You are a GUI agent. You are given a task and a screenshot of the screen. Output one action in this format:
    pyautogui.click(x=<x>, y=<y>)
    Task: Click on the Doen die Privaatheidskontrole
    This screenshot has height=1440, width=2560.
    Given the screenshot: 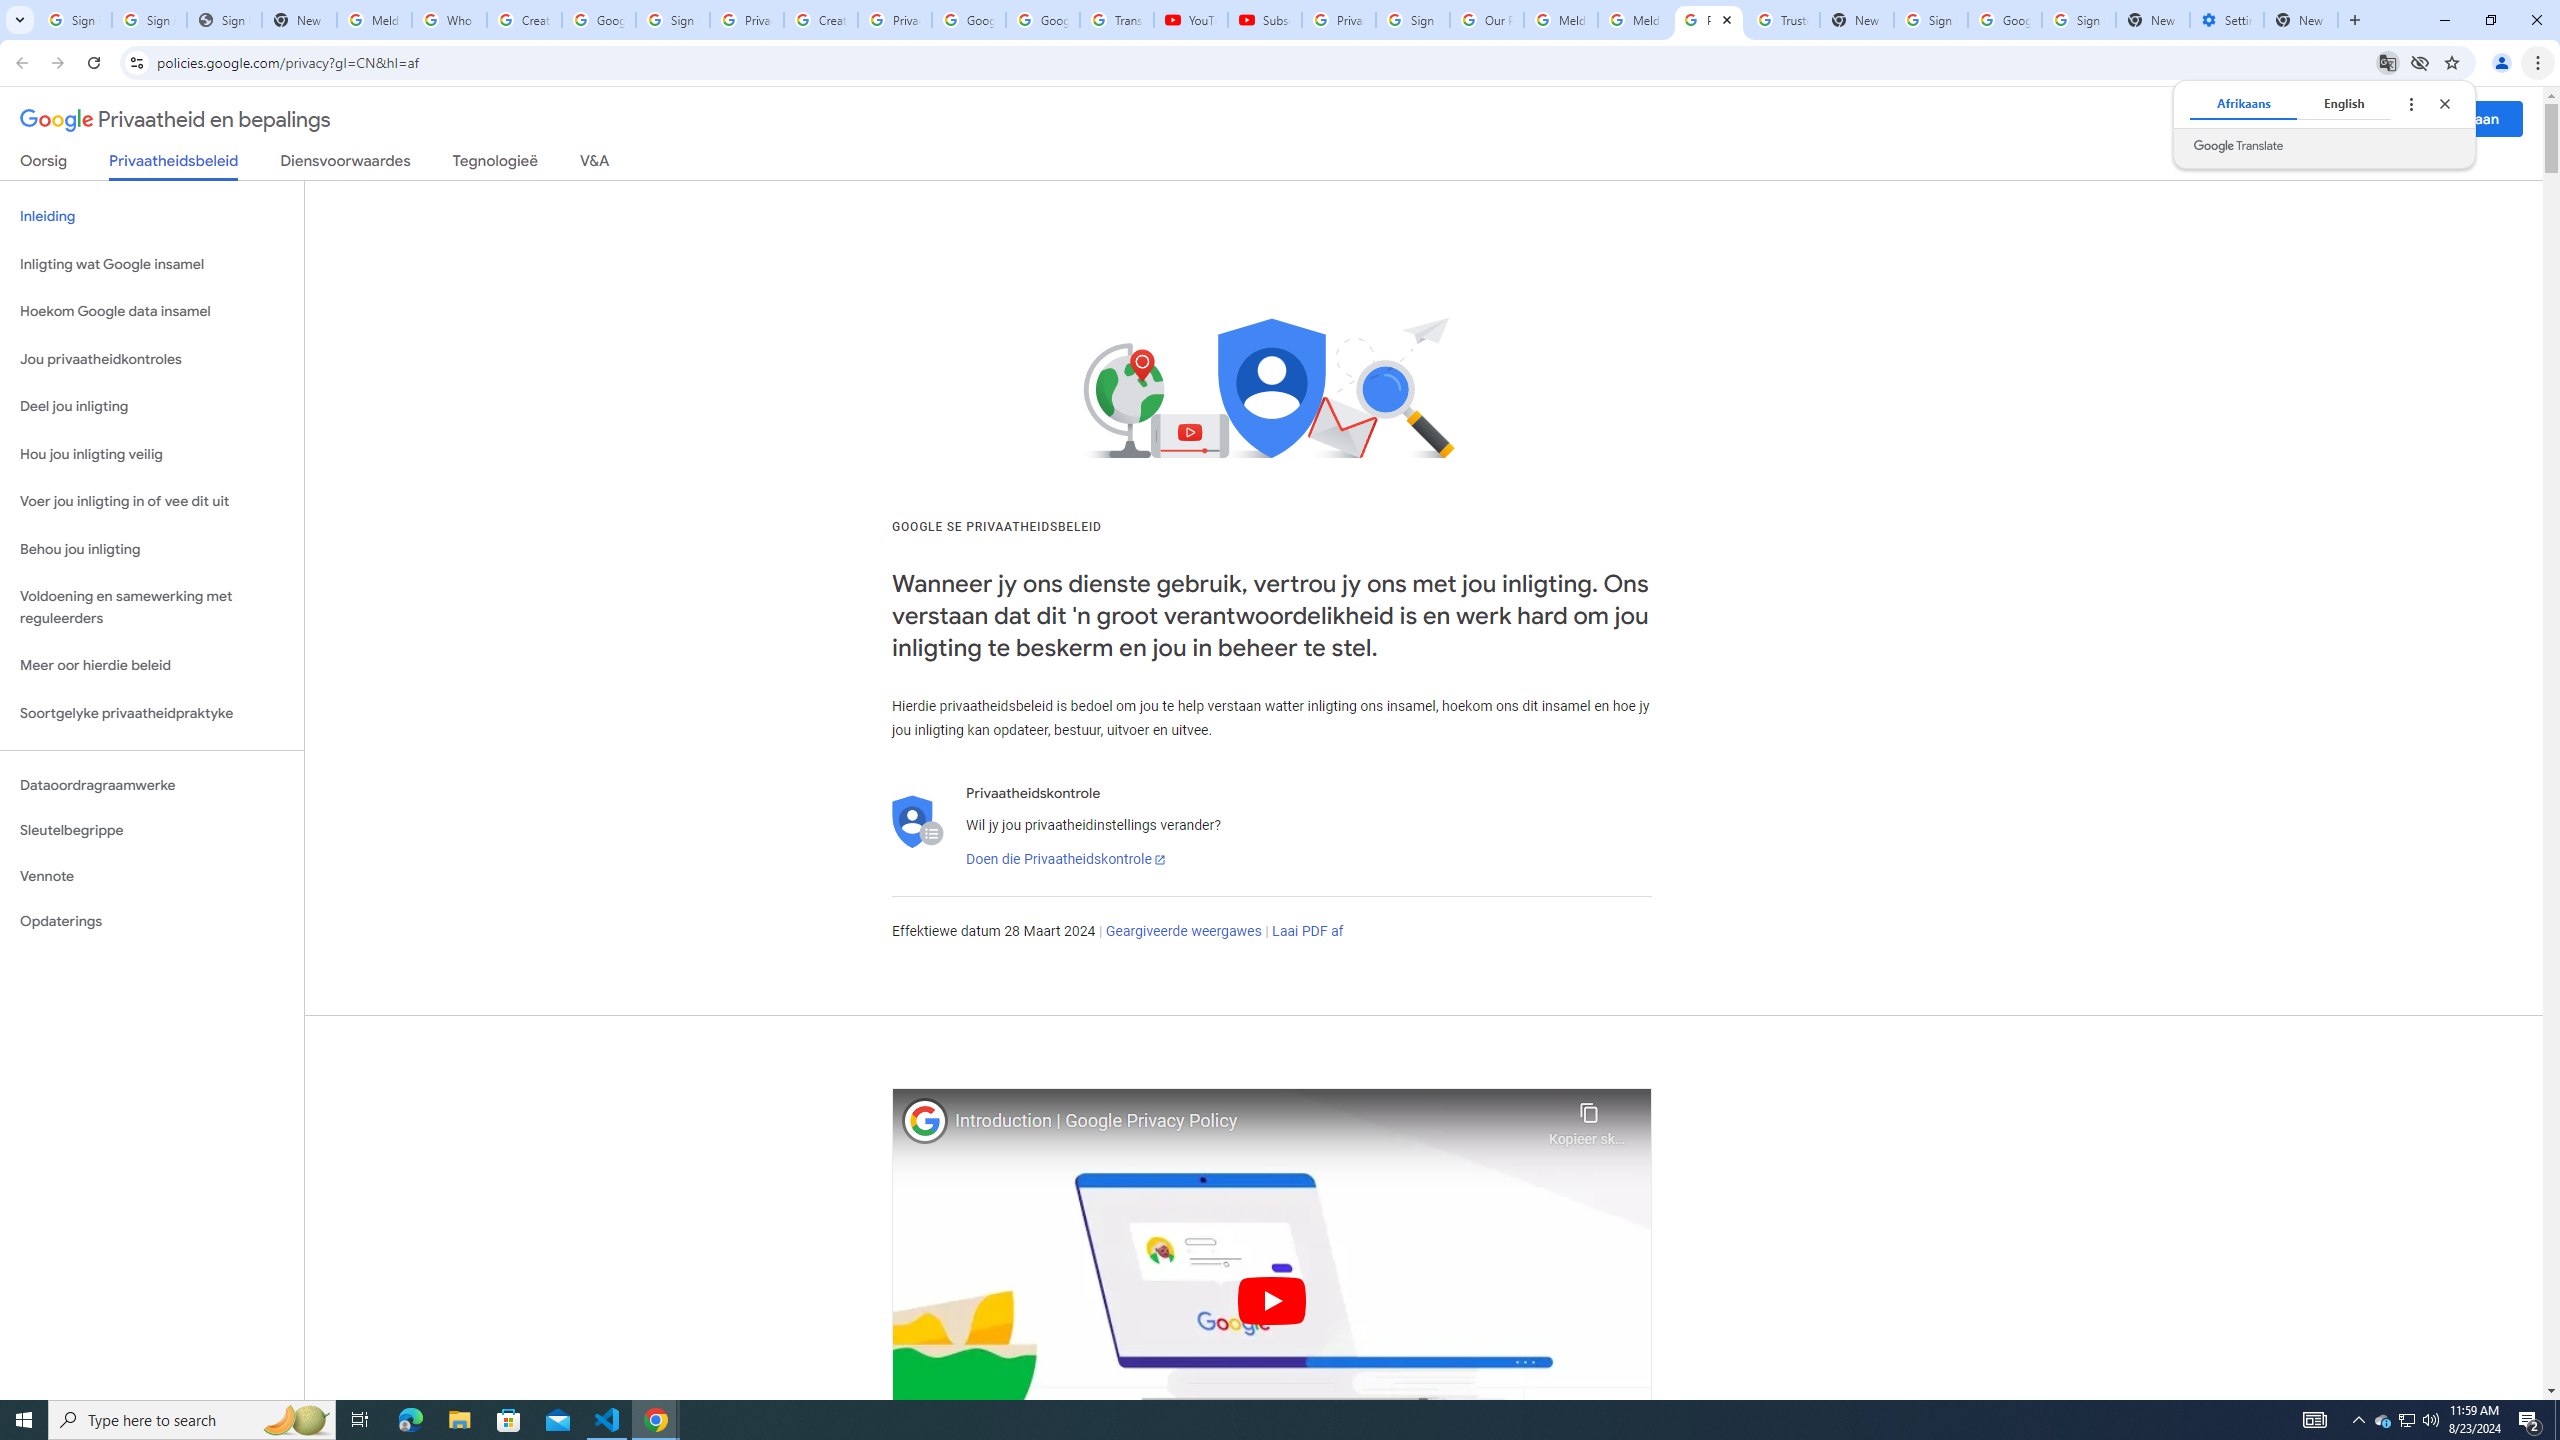 What is the action you would take?
    pyautogui.click(x=1064, y=860)
    